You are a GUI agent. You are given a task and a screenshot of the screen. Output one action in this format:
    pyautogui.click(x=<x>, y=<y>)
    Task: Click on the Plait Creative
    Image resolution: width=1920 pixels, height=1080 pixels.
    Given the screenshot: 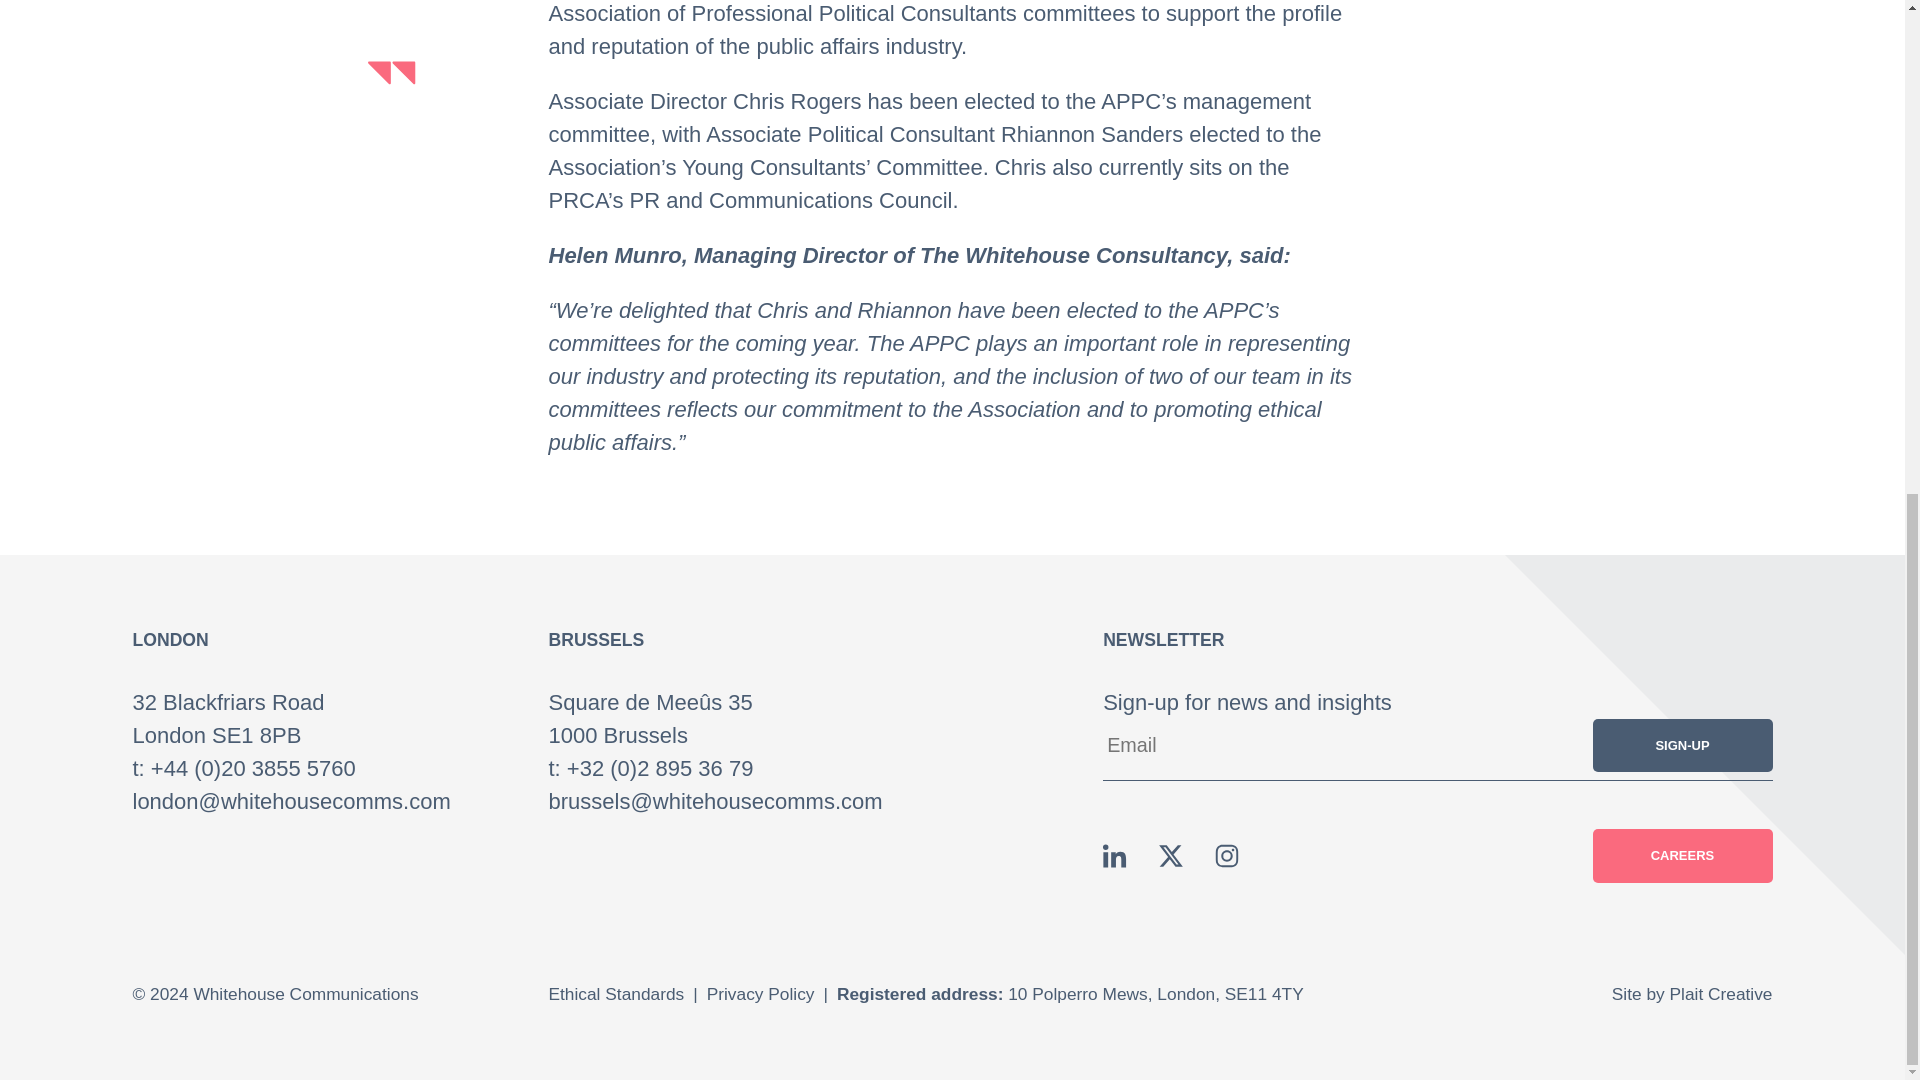 What is the action you would take?
    pyautogui.click(x=1721, y=994)
    